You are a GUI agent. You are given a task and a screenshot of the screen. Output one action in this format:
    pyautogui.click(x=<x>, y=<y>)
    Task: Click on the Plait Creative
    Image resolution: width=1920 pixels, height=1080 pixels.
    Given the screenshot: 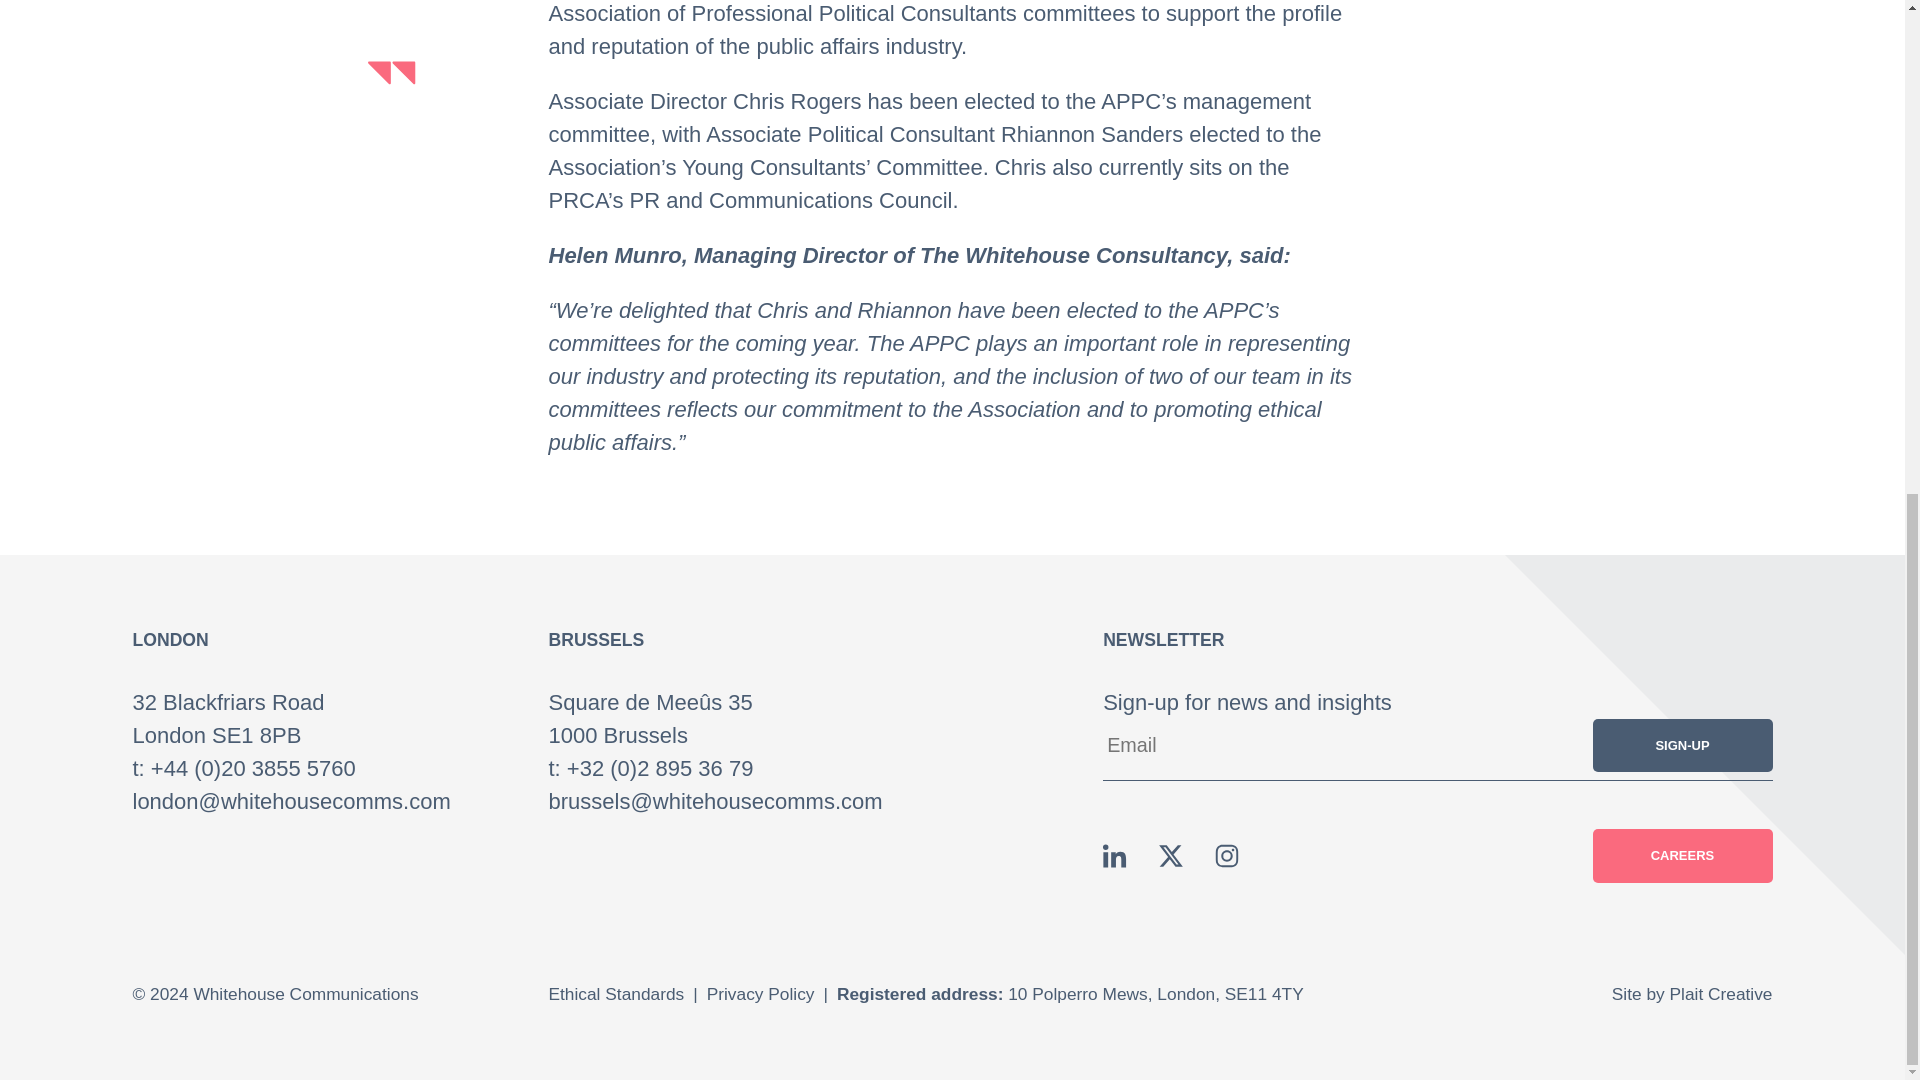 What is the action you would take?
    pyautogui.click(x=1721, y=994)
    